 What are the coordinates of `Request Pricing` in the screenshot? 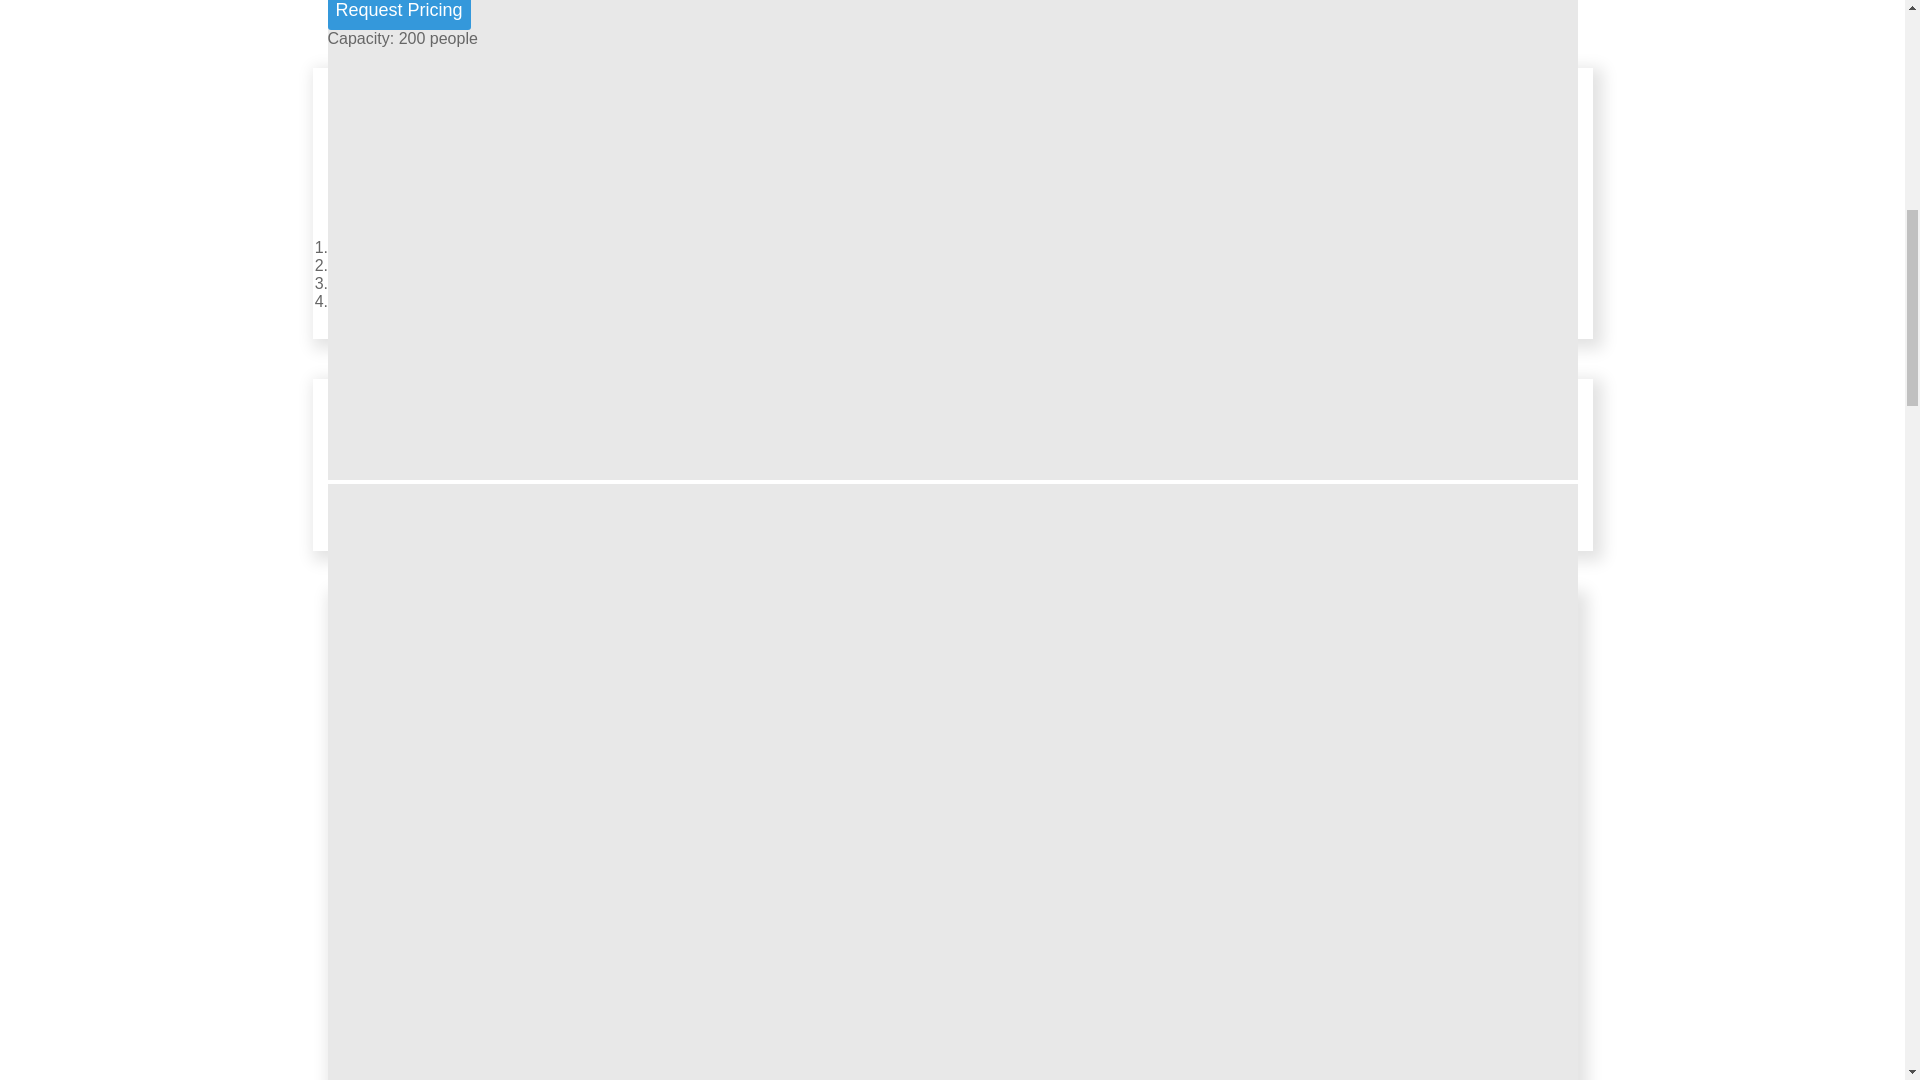 It's located at (399, 15).